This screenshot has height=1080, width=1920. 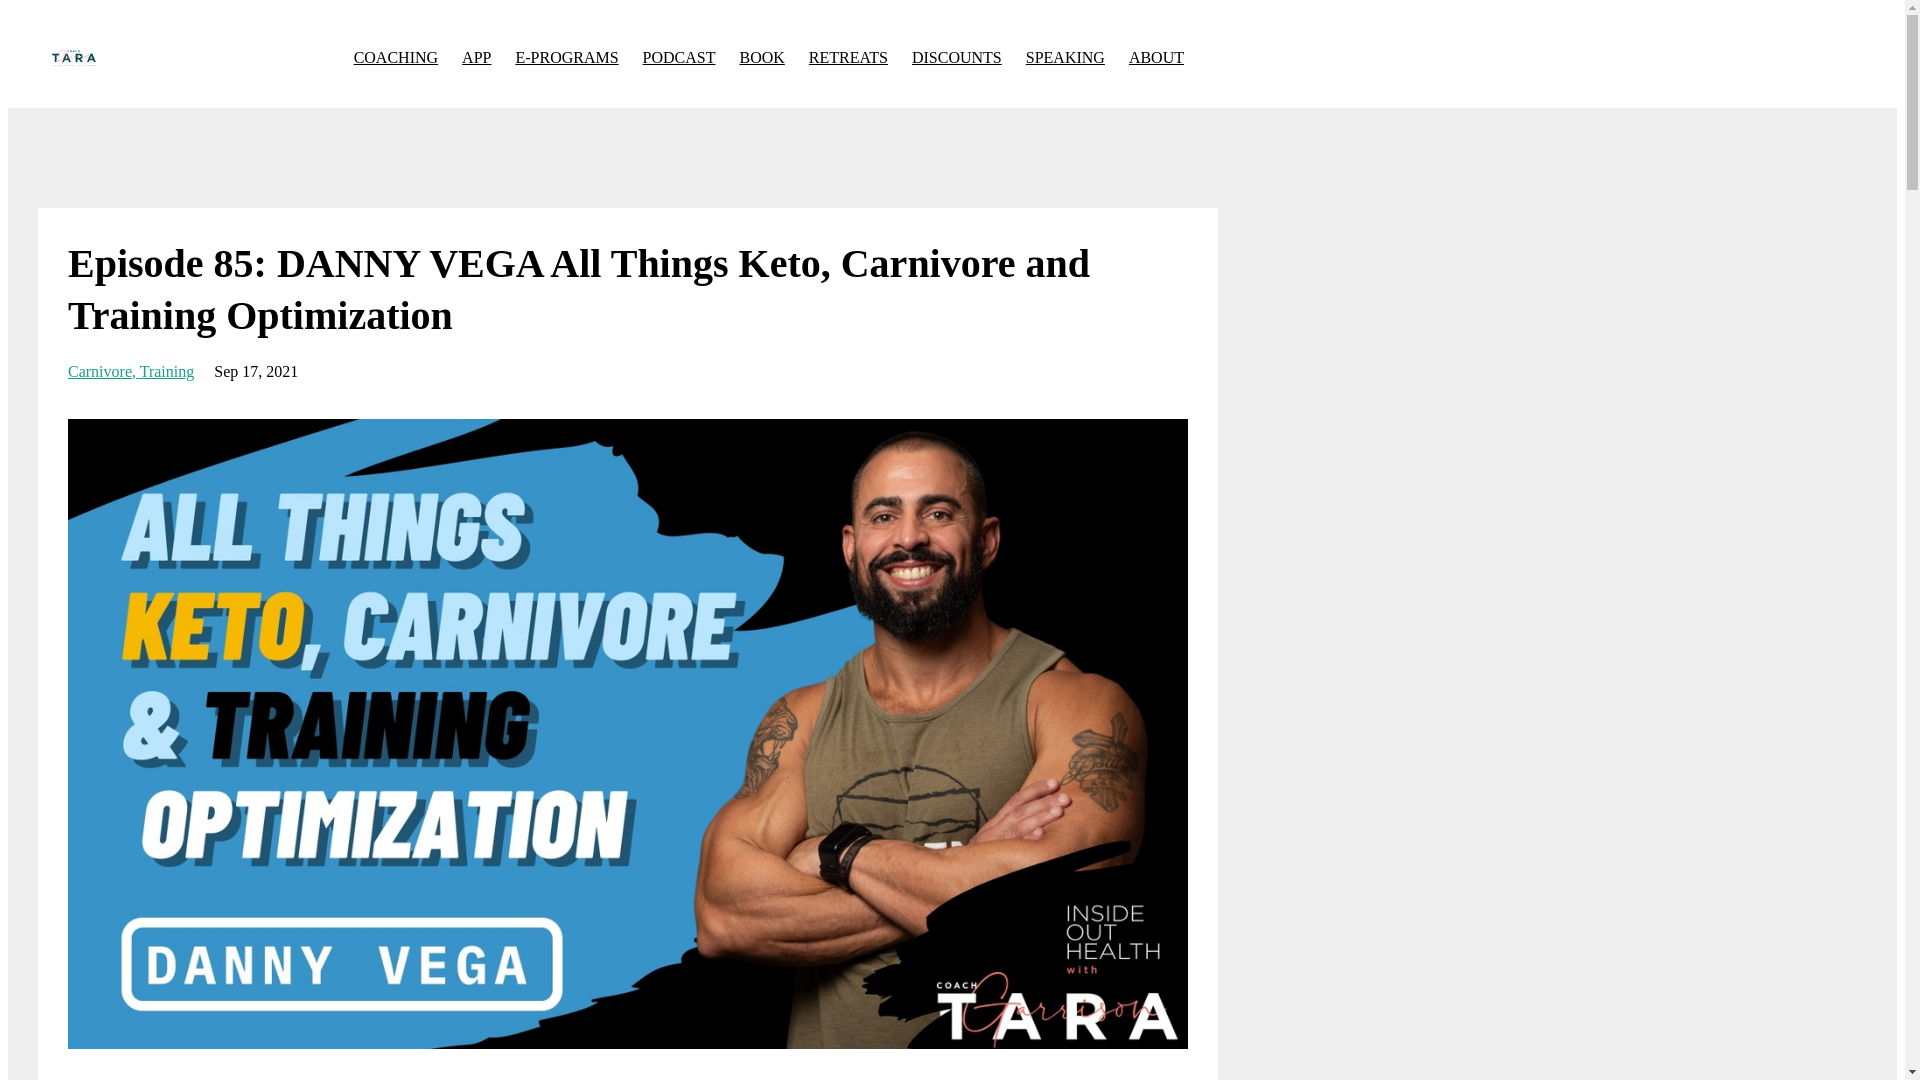 What do you see at coordinates (957, 57) in the screenshot?
I see `DISCOUNTS` at bounding box center [957, 57].